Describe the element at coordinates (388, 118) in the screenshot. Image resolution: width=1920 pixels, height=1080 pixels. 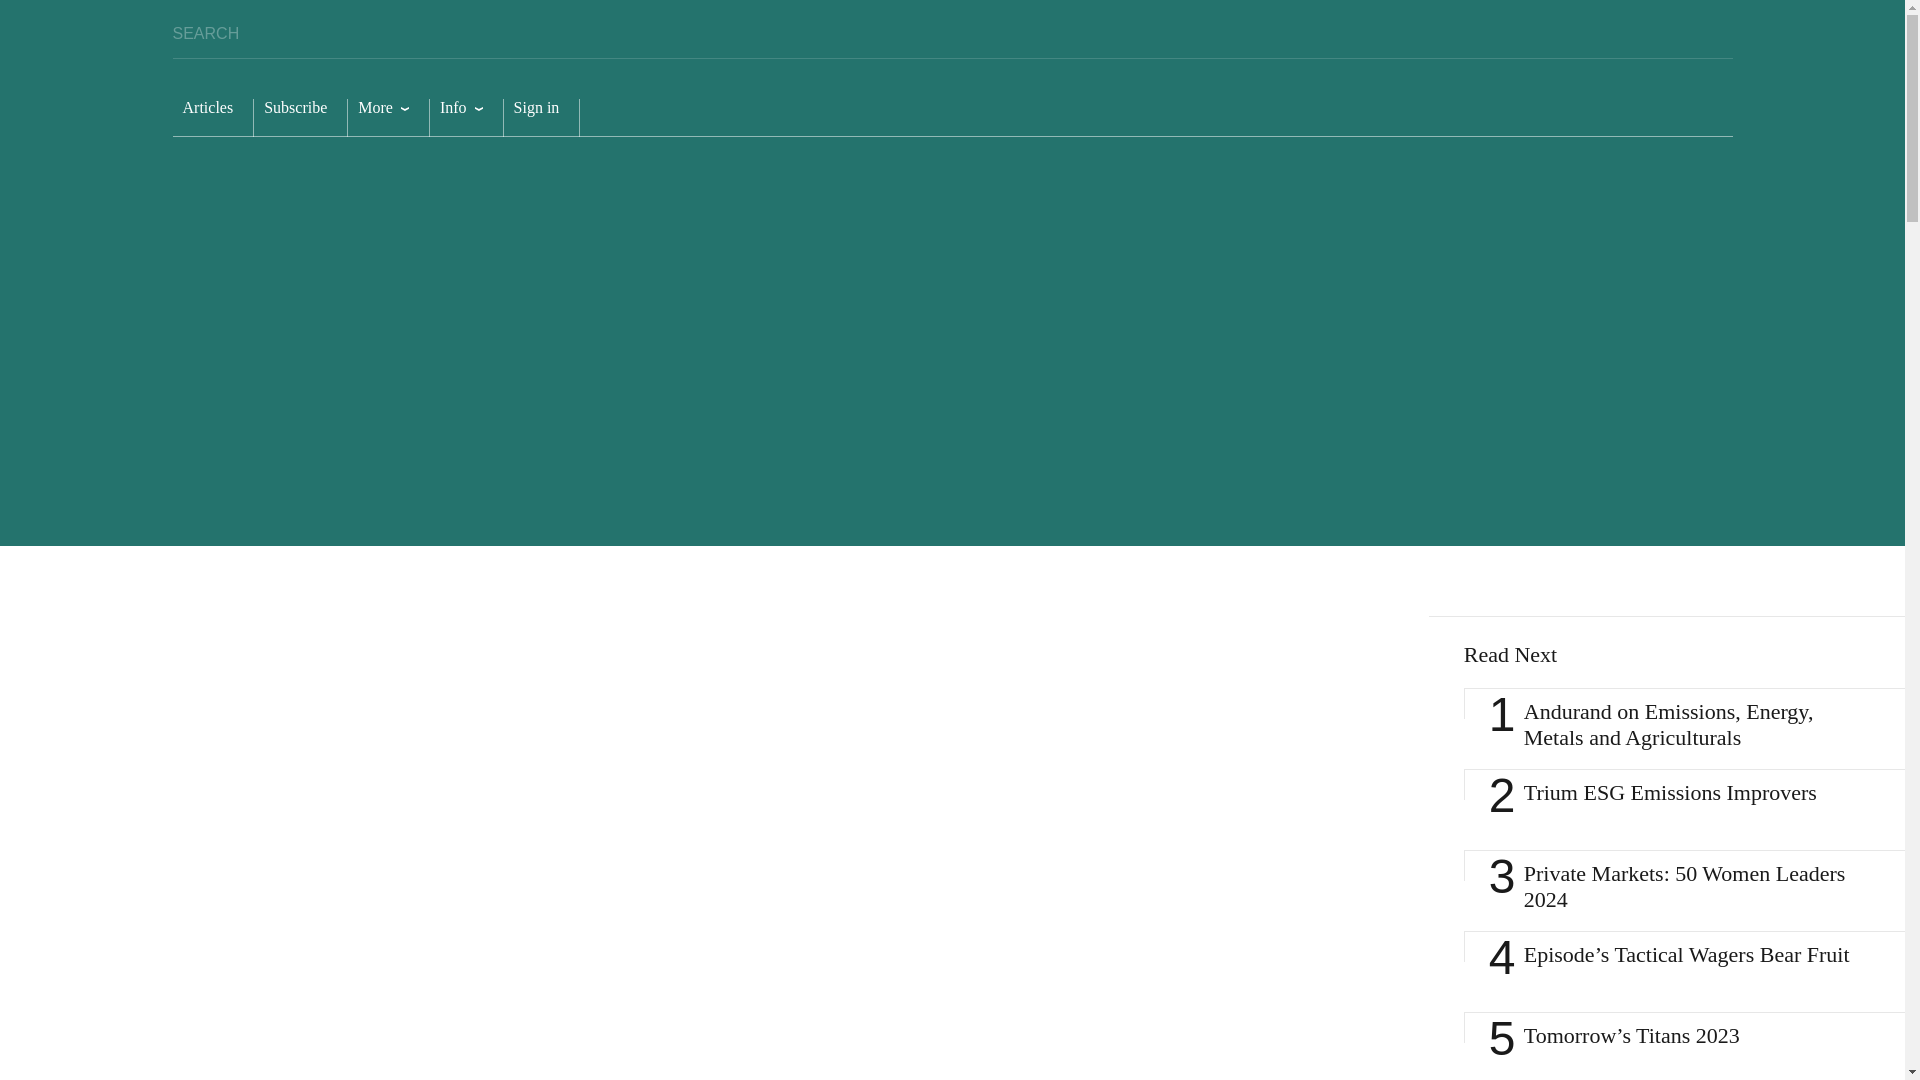
I see `More` at that location.